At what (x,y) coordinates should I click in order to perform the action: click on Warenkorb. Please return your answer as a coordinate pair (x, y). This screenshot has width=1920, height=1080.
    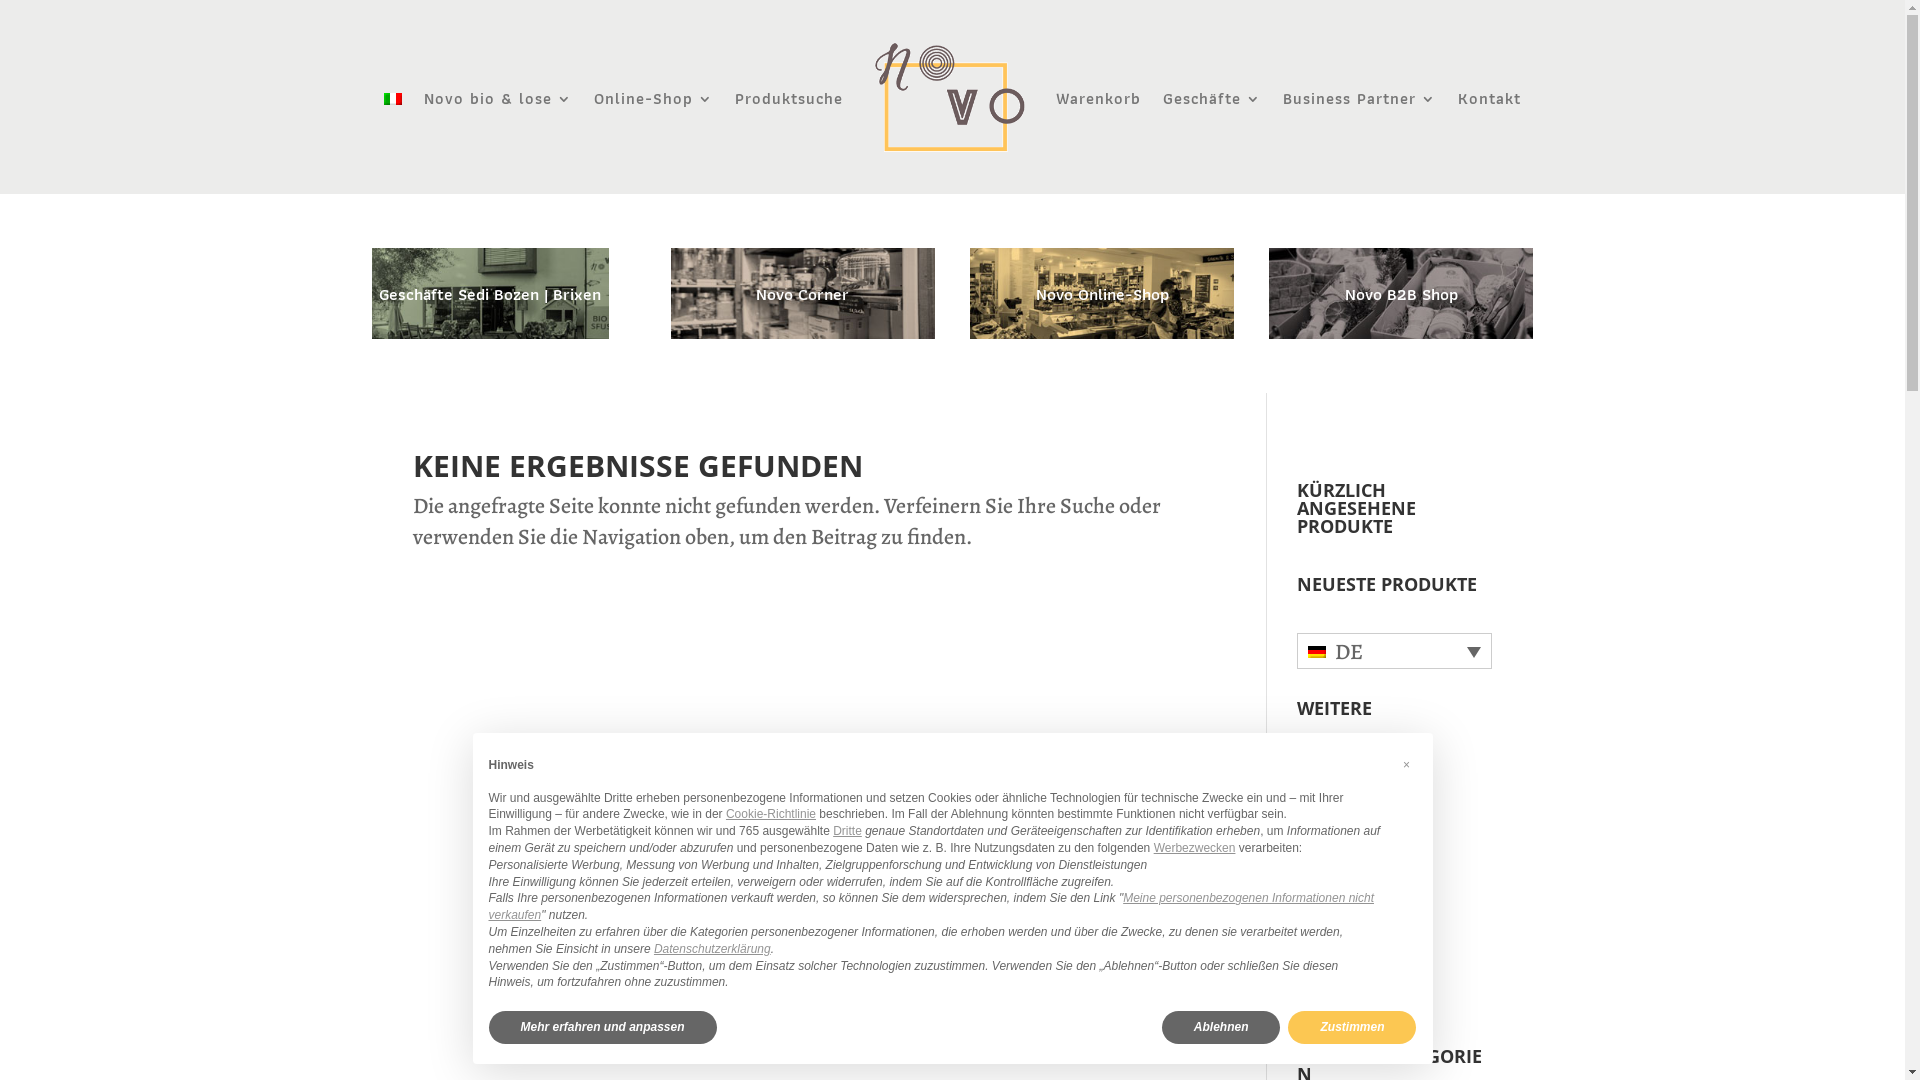
    Looking at the image, I should click on (1098, 100).